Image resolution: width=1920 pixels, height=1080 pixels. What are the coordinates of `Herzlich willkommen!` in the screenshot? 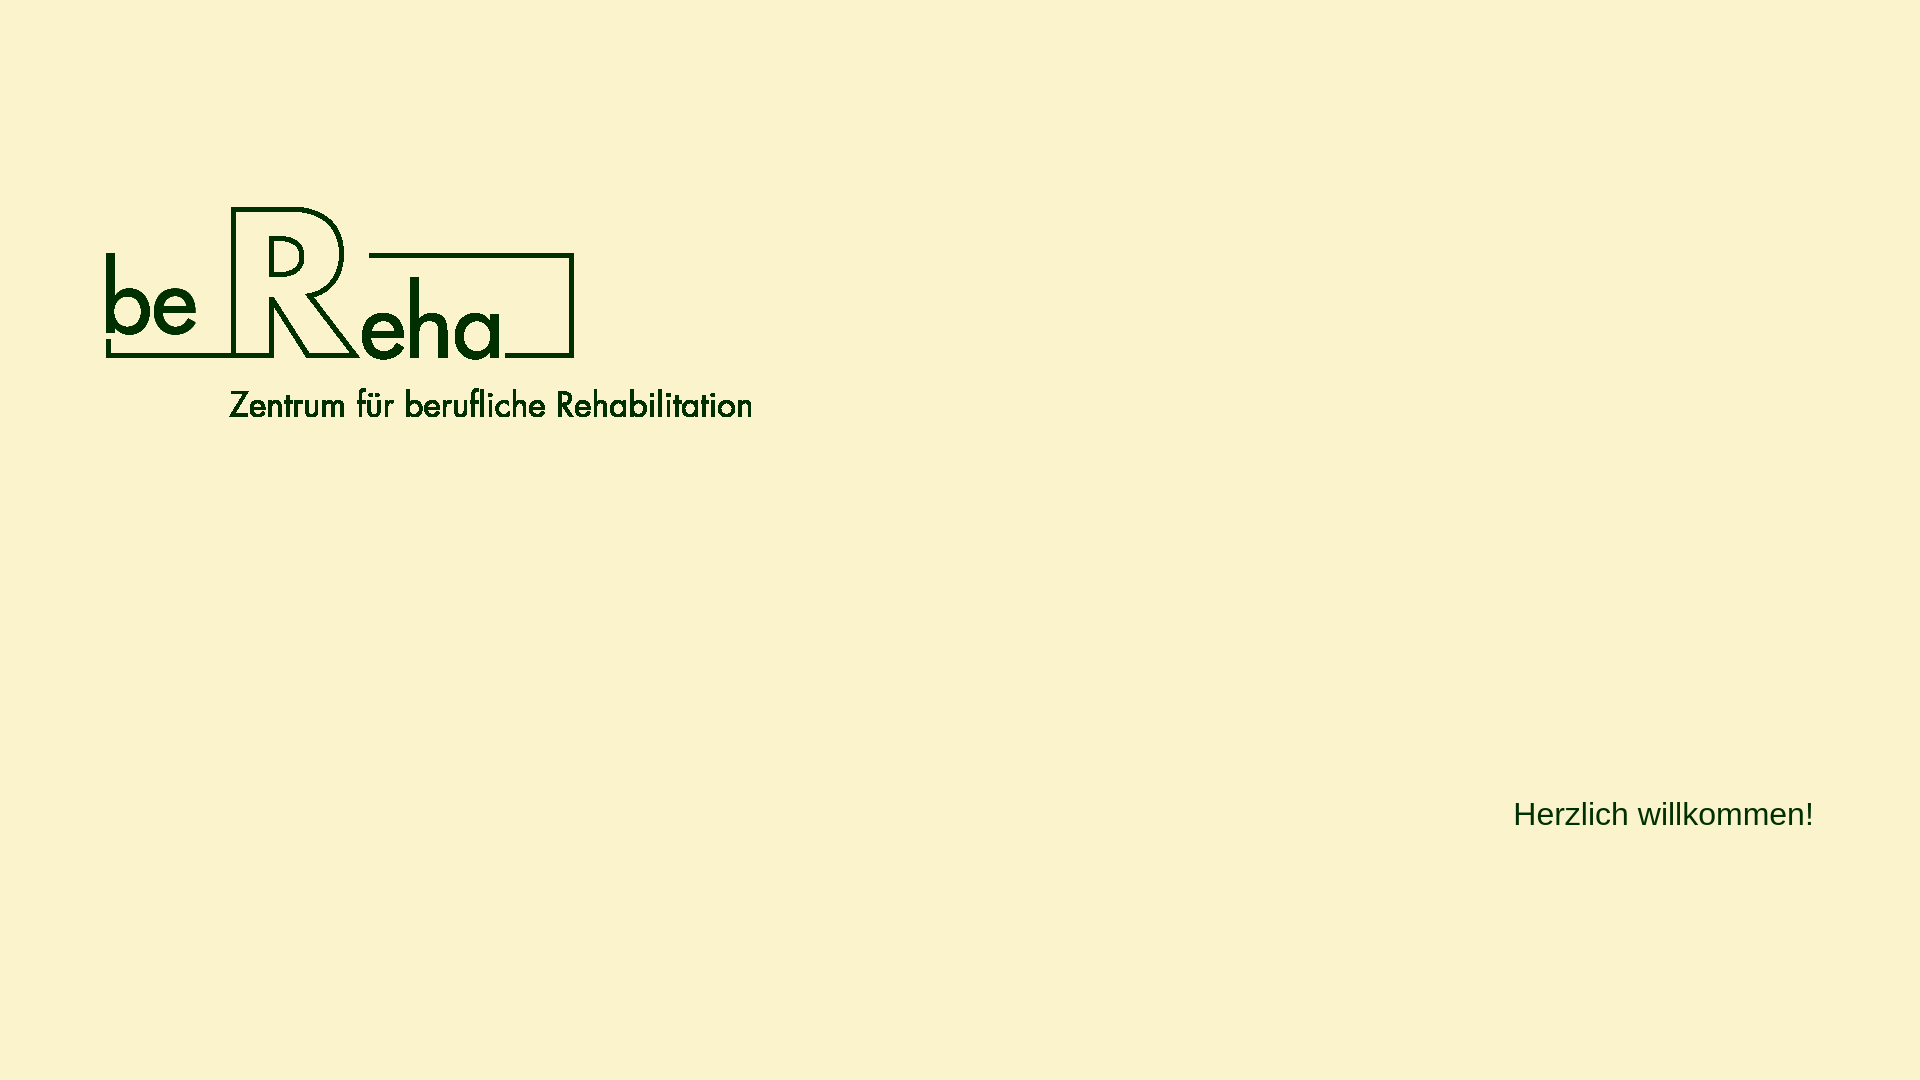 It's located at (1664, 821).